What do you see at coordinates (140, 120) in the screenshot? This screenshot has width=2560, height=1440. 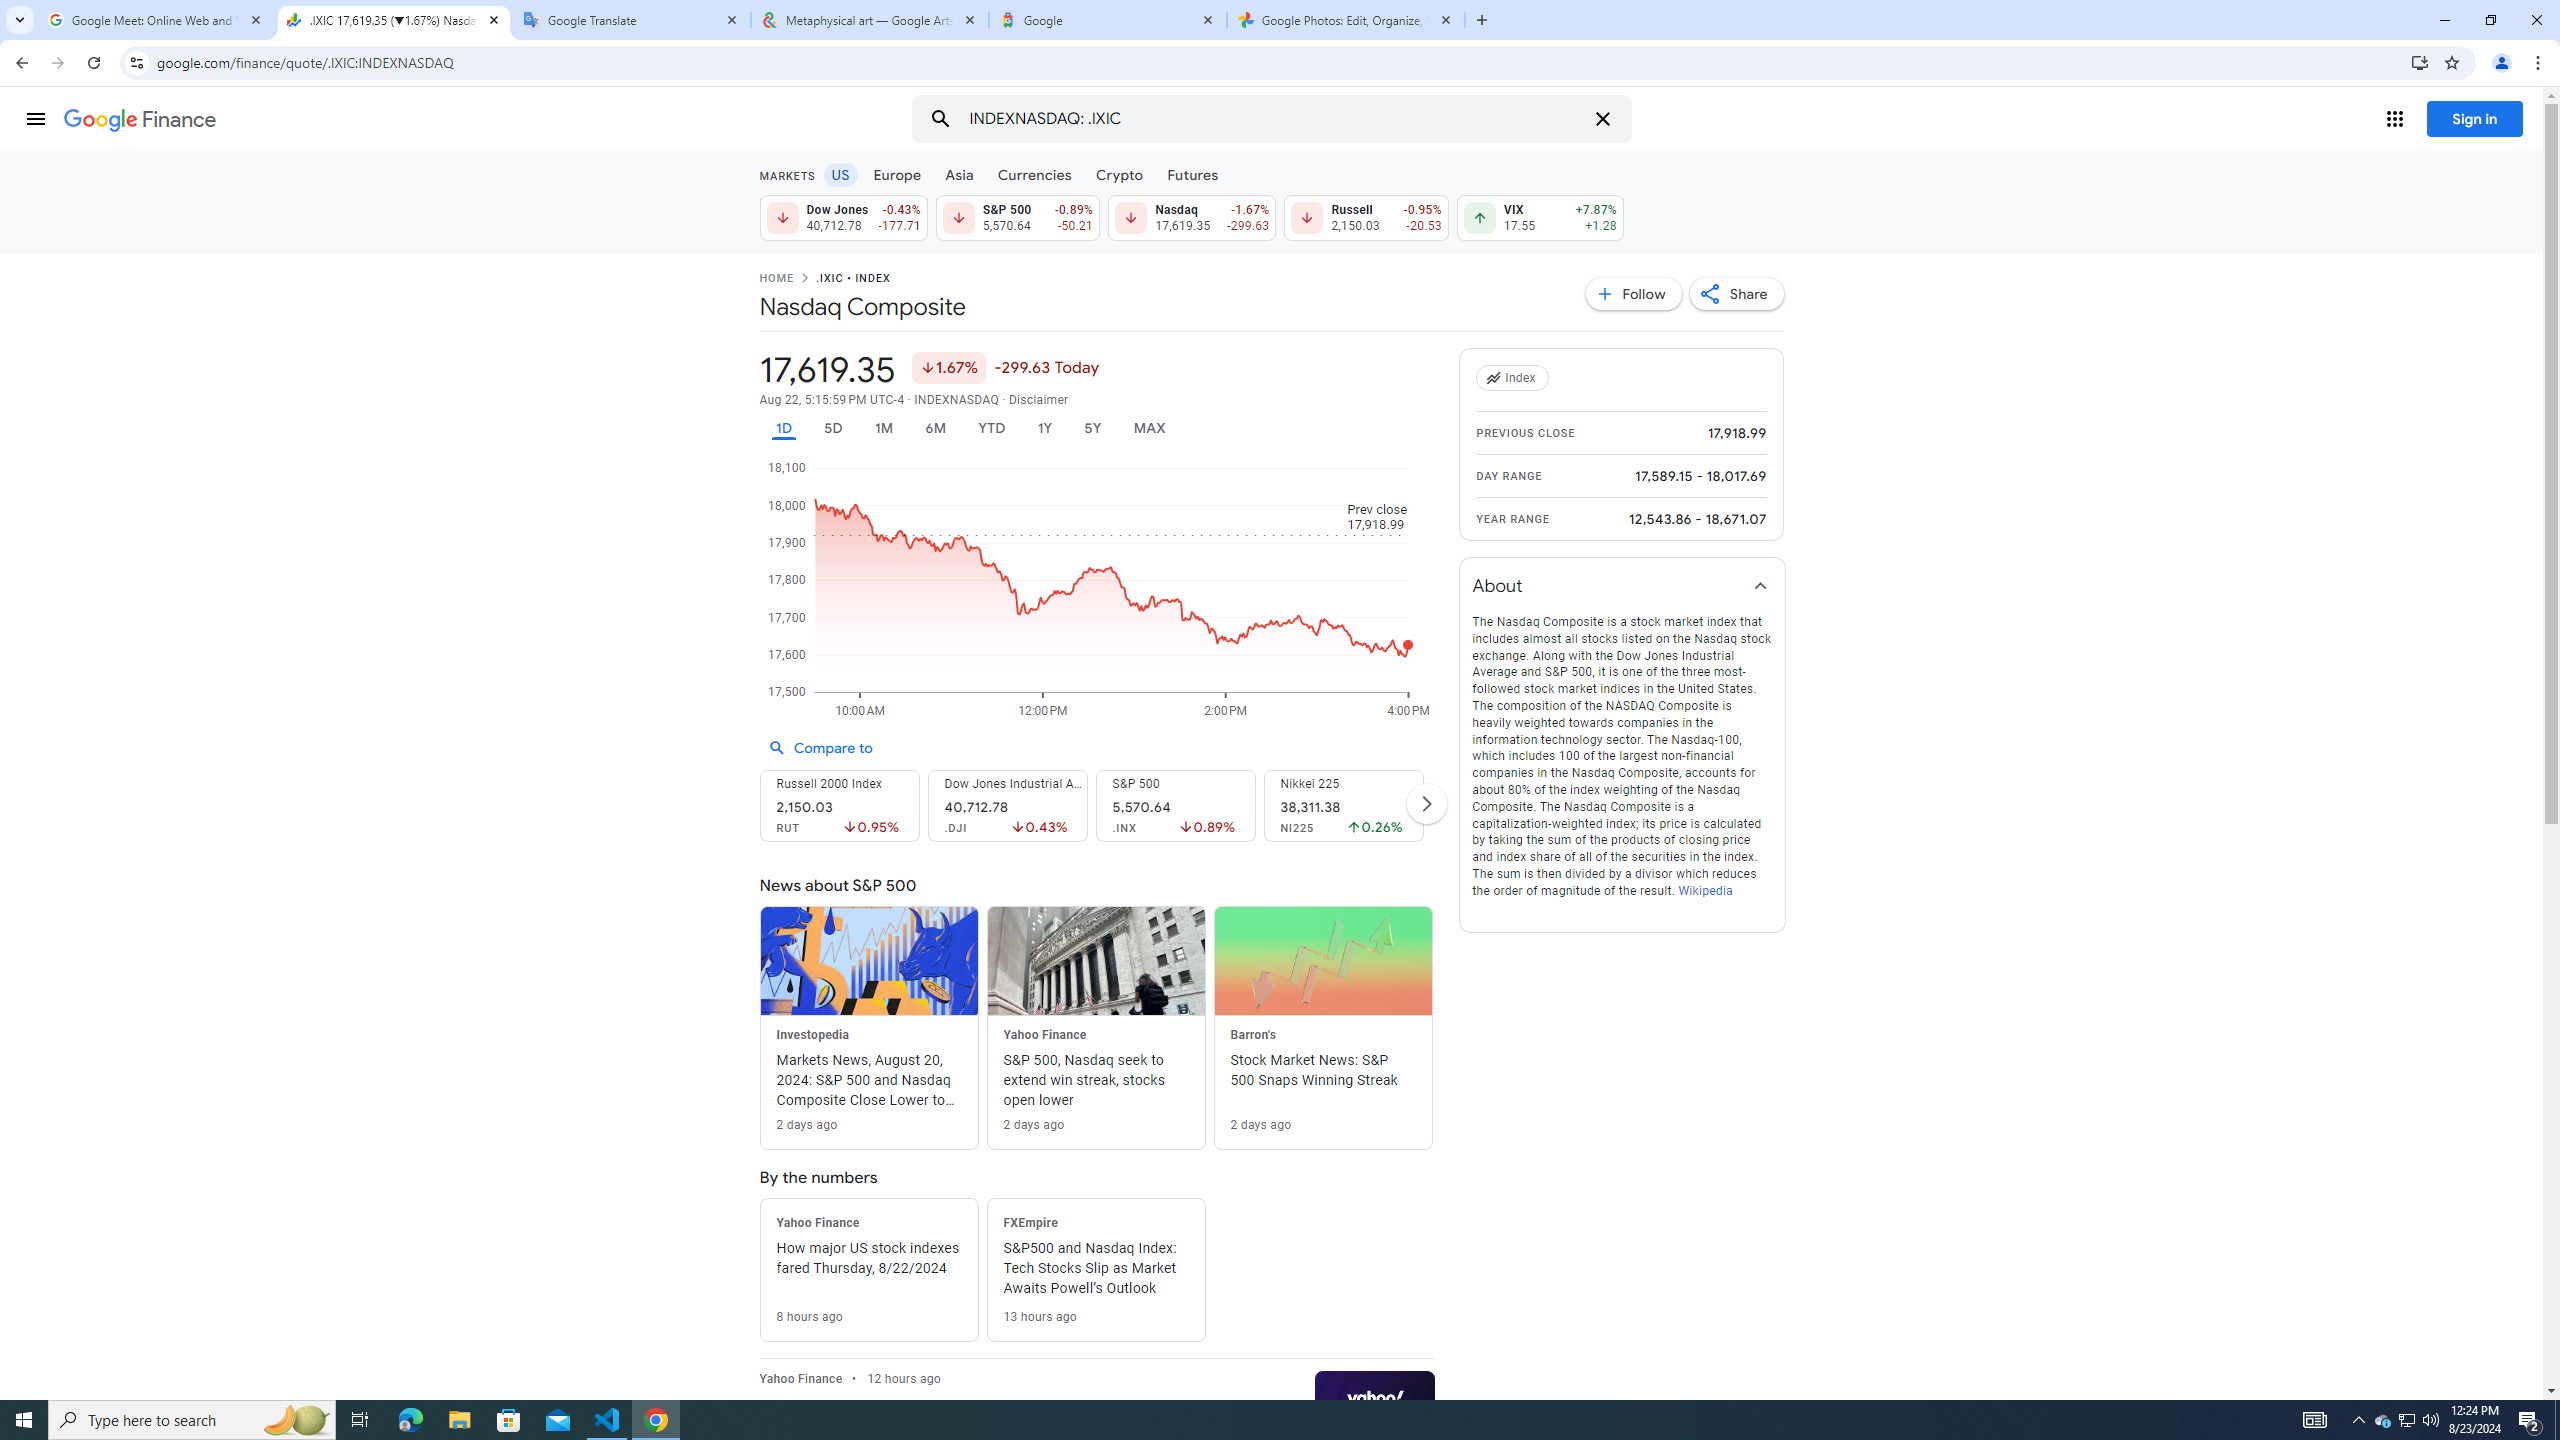 I see `Finance` at bounding box center [140, 120].